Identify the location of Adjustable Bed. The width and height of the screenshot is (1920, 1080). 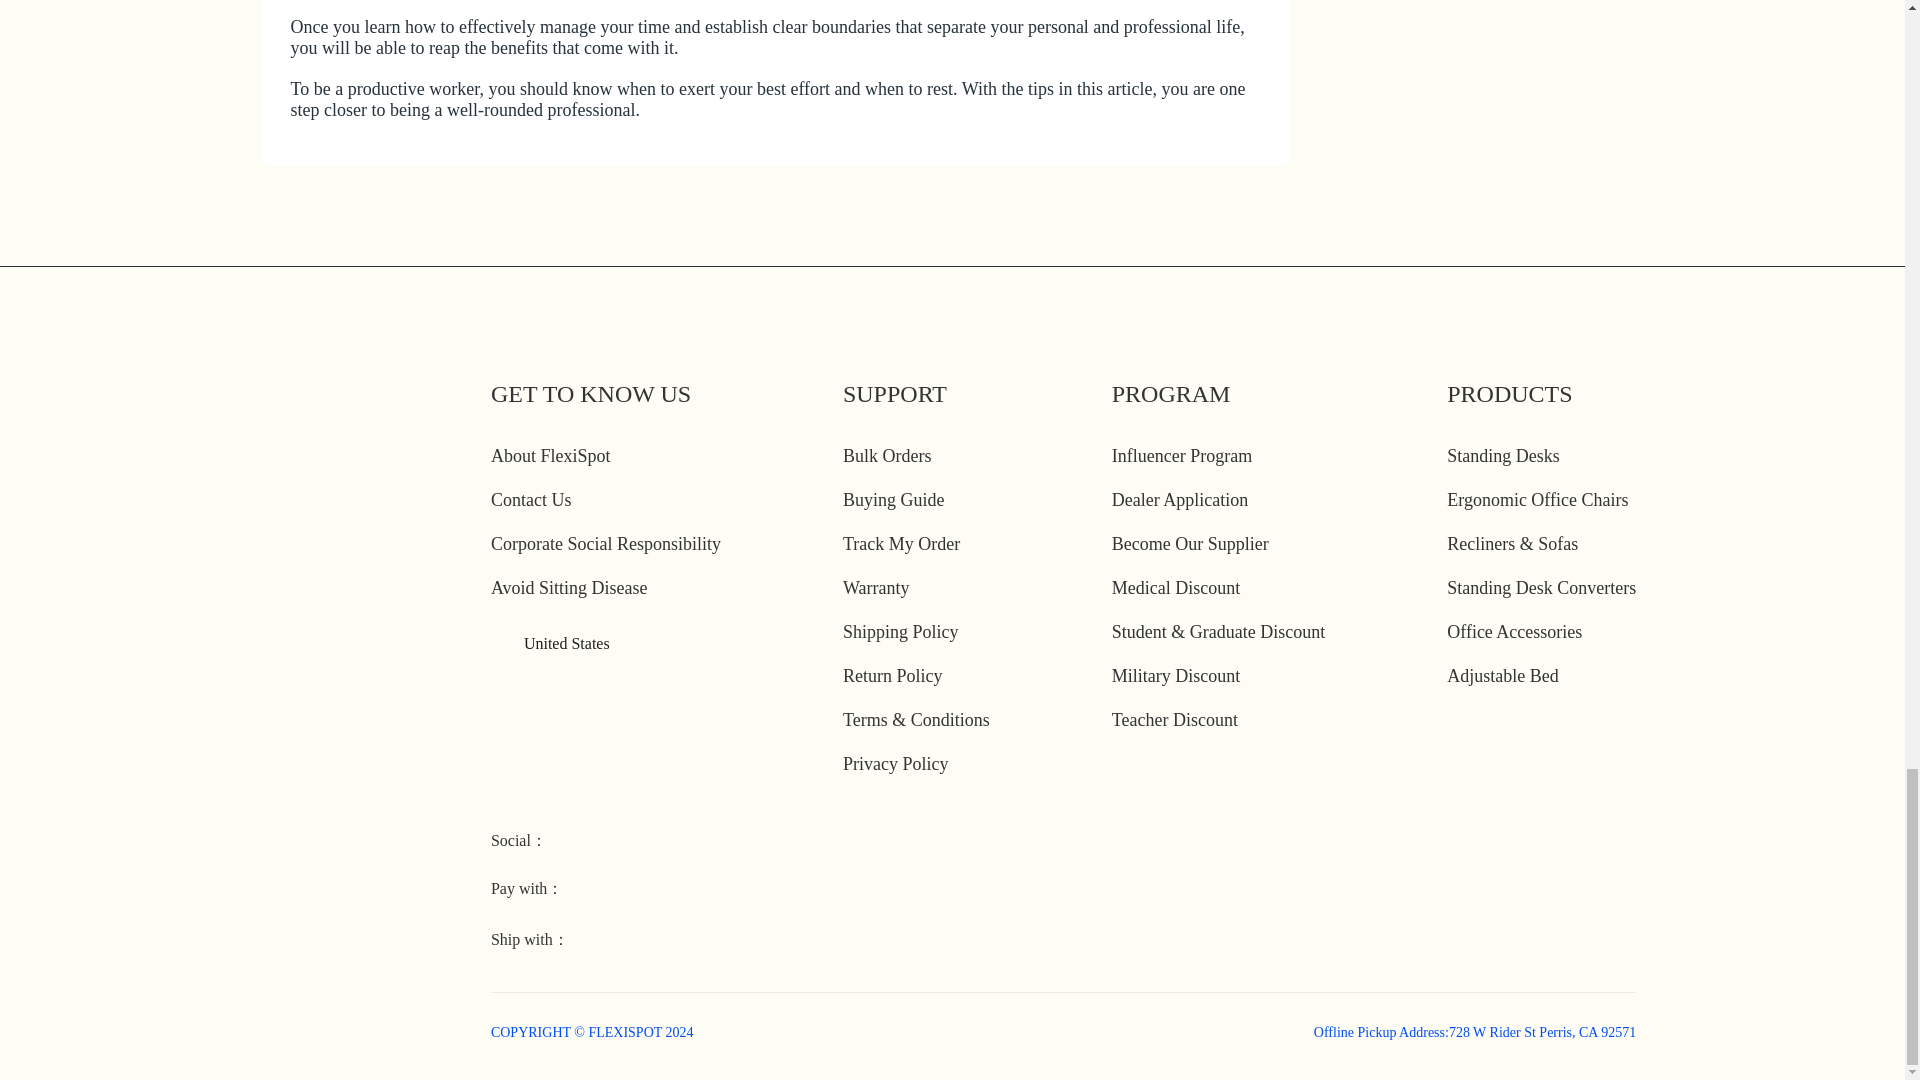
(1502, 676).